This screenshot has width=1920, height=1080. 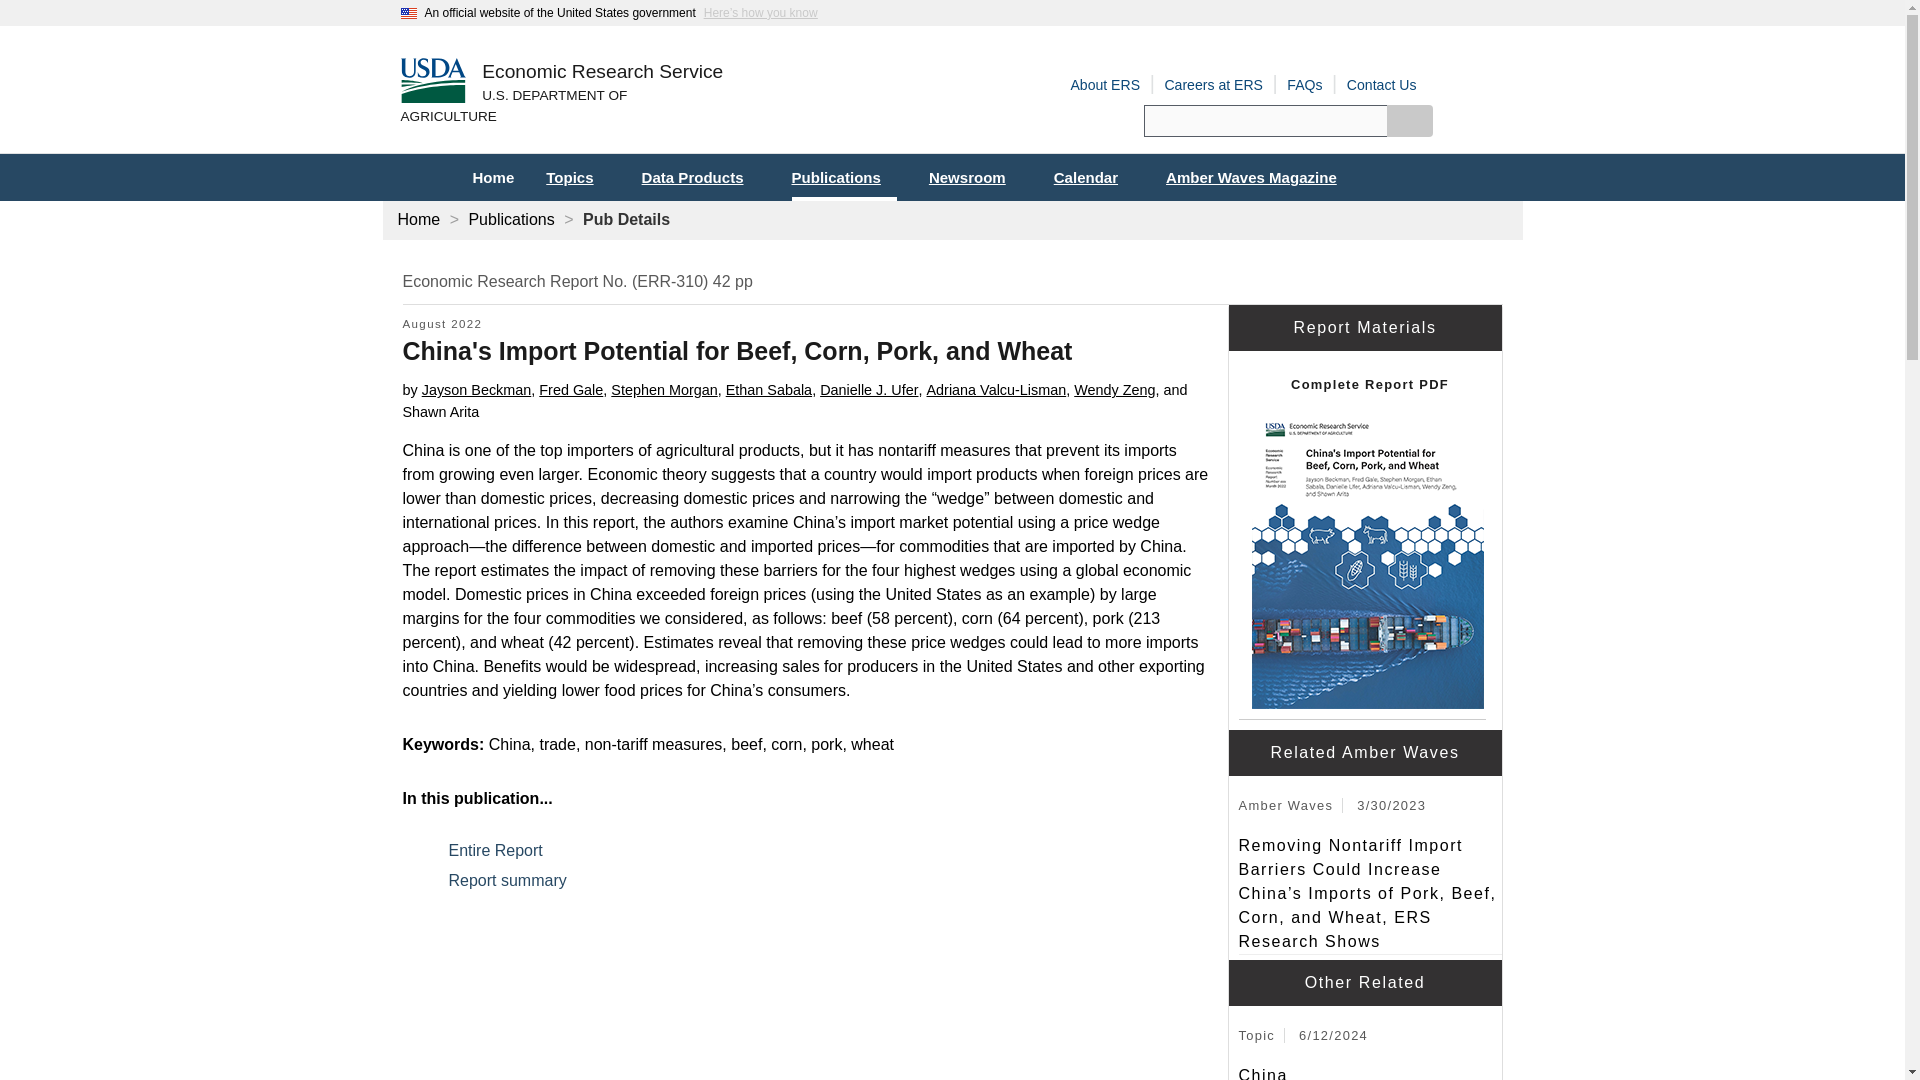 I want to click on Danielle J. Ufer, so click(x=868, y=390).